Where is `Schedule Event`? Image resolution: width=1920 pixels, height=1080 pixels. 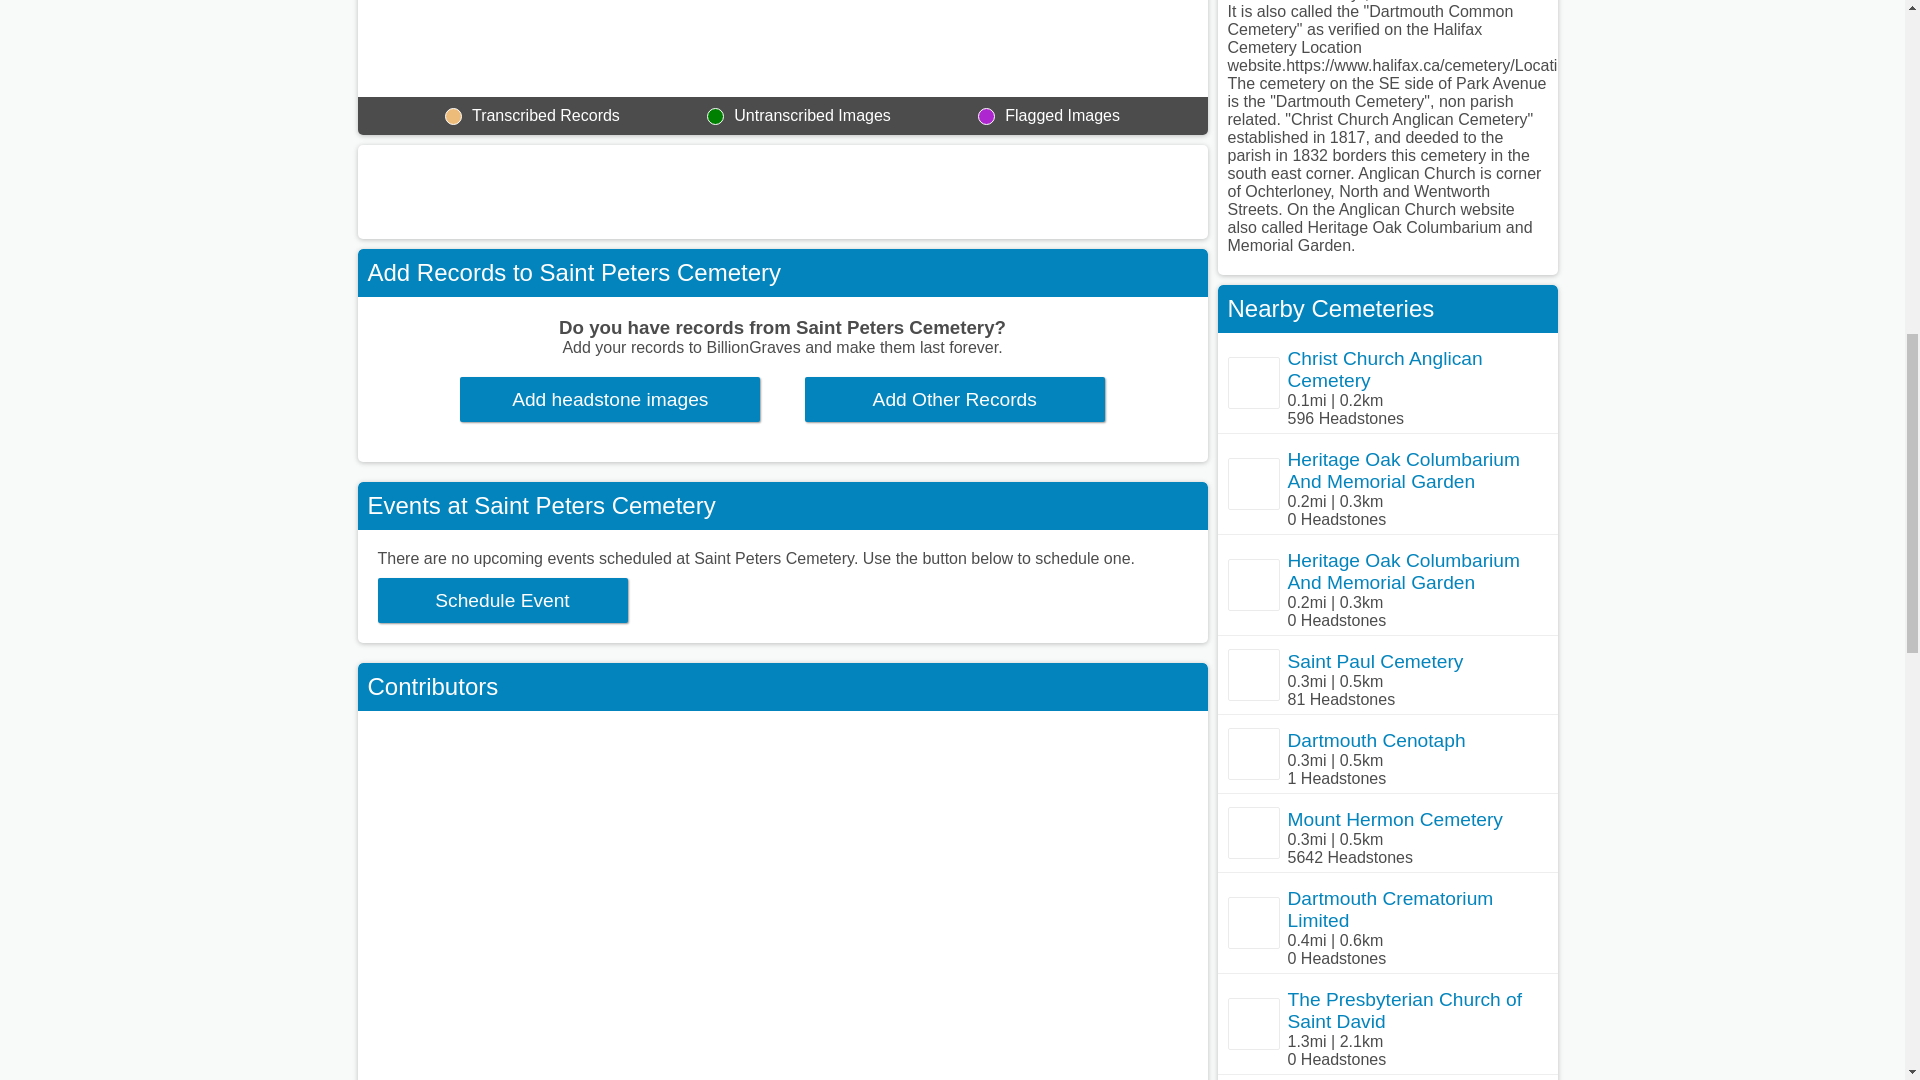
Schedule Event is located at coordinates (502, 600).